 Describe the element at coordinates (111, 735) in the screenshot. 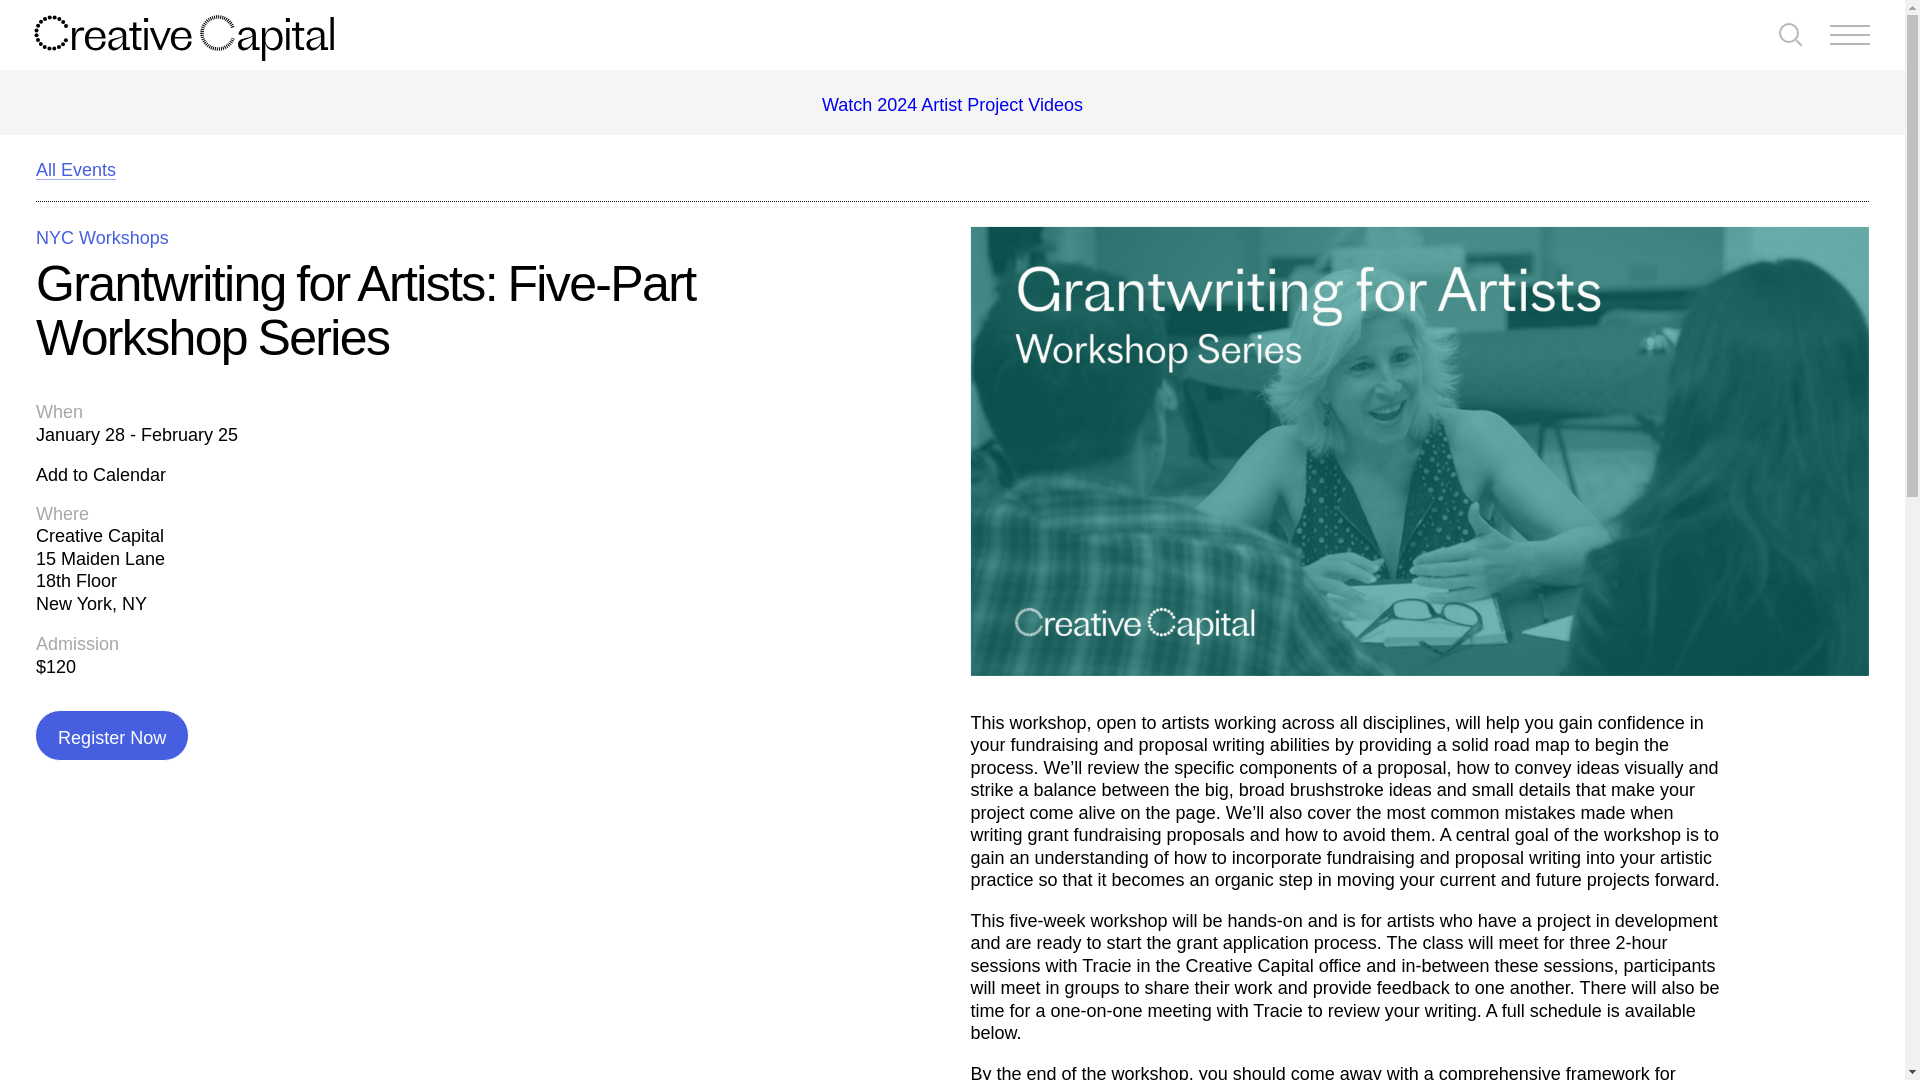

I see `Register Now` at that location.